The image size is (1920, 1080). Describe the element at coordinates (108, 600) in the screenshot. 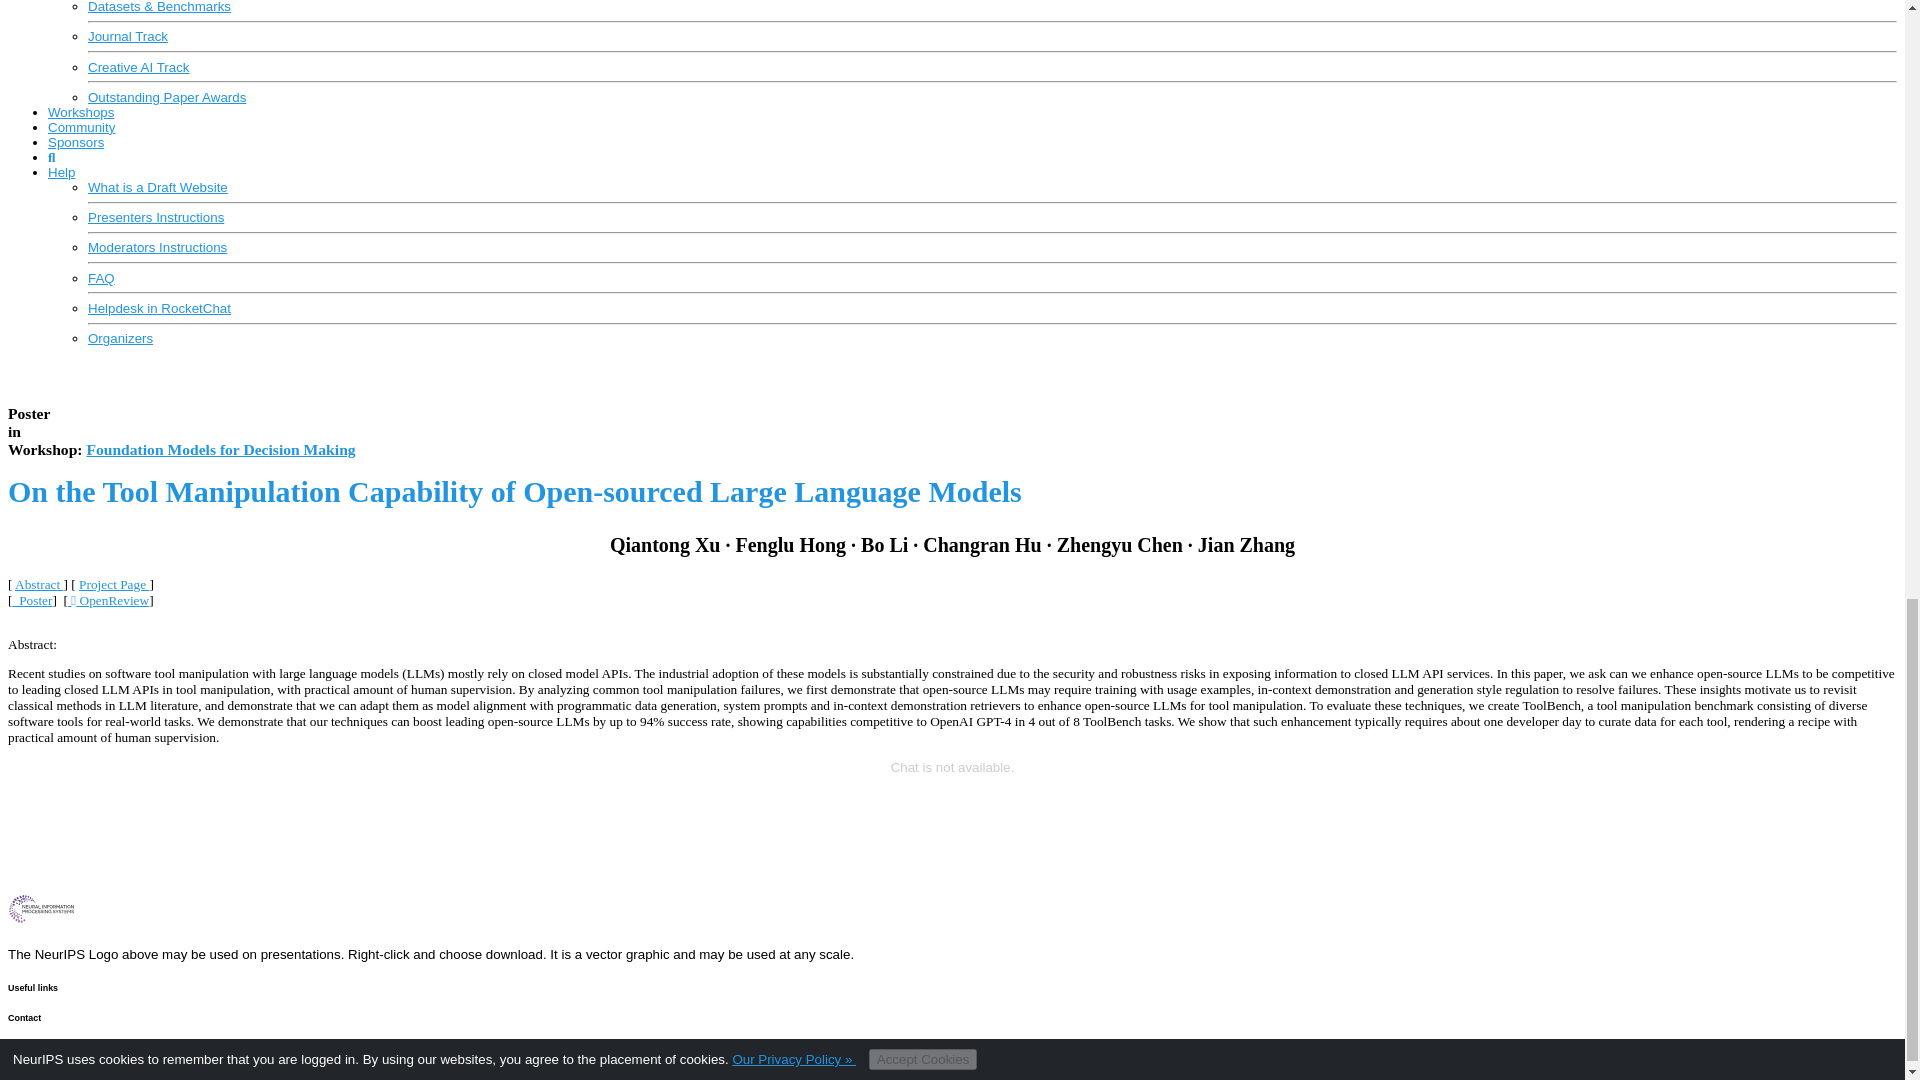

I see `OpenReview` at that location.